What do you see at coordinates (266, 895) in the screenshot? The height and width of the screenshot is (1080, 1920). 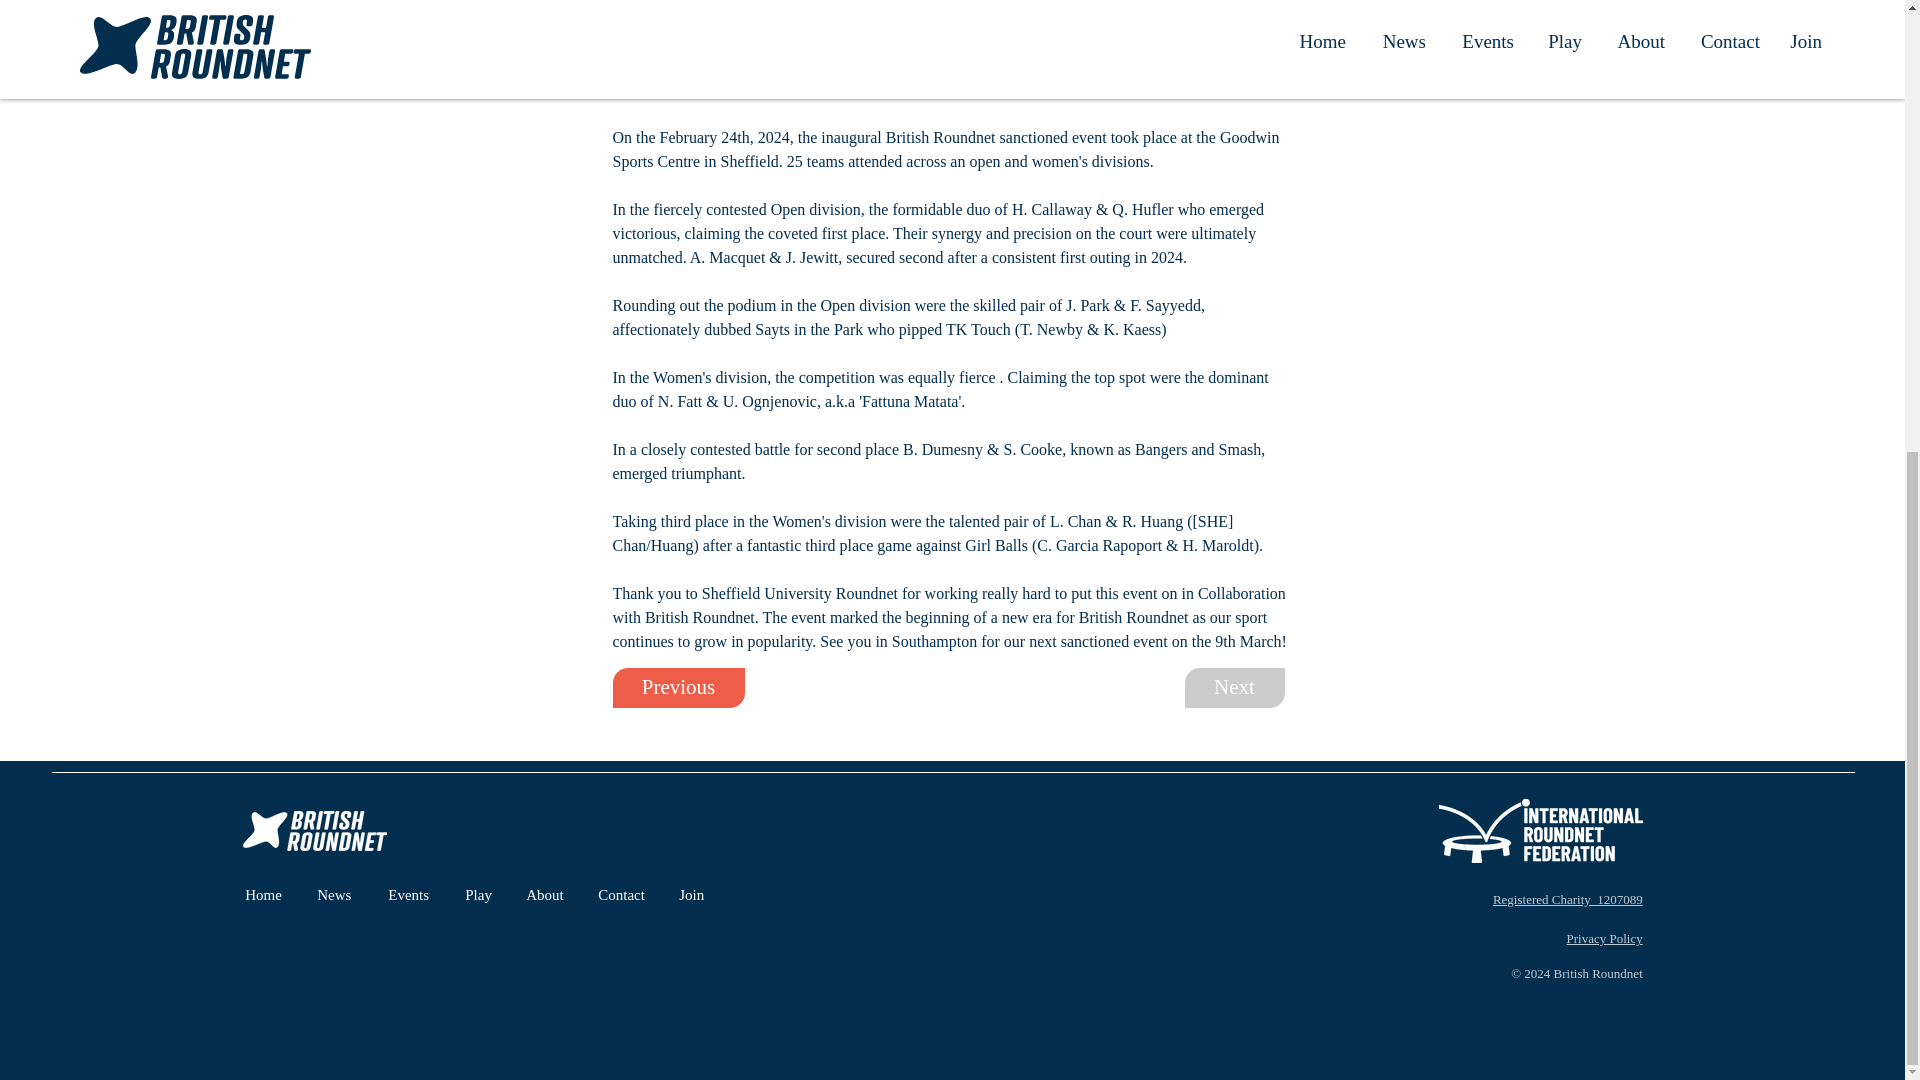 I see `Home` at bounding box center [266, 895].